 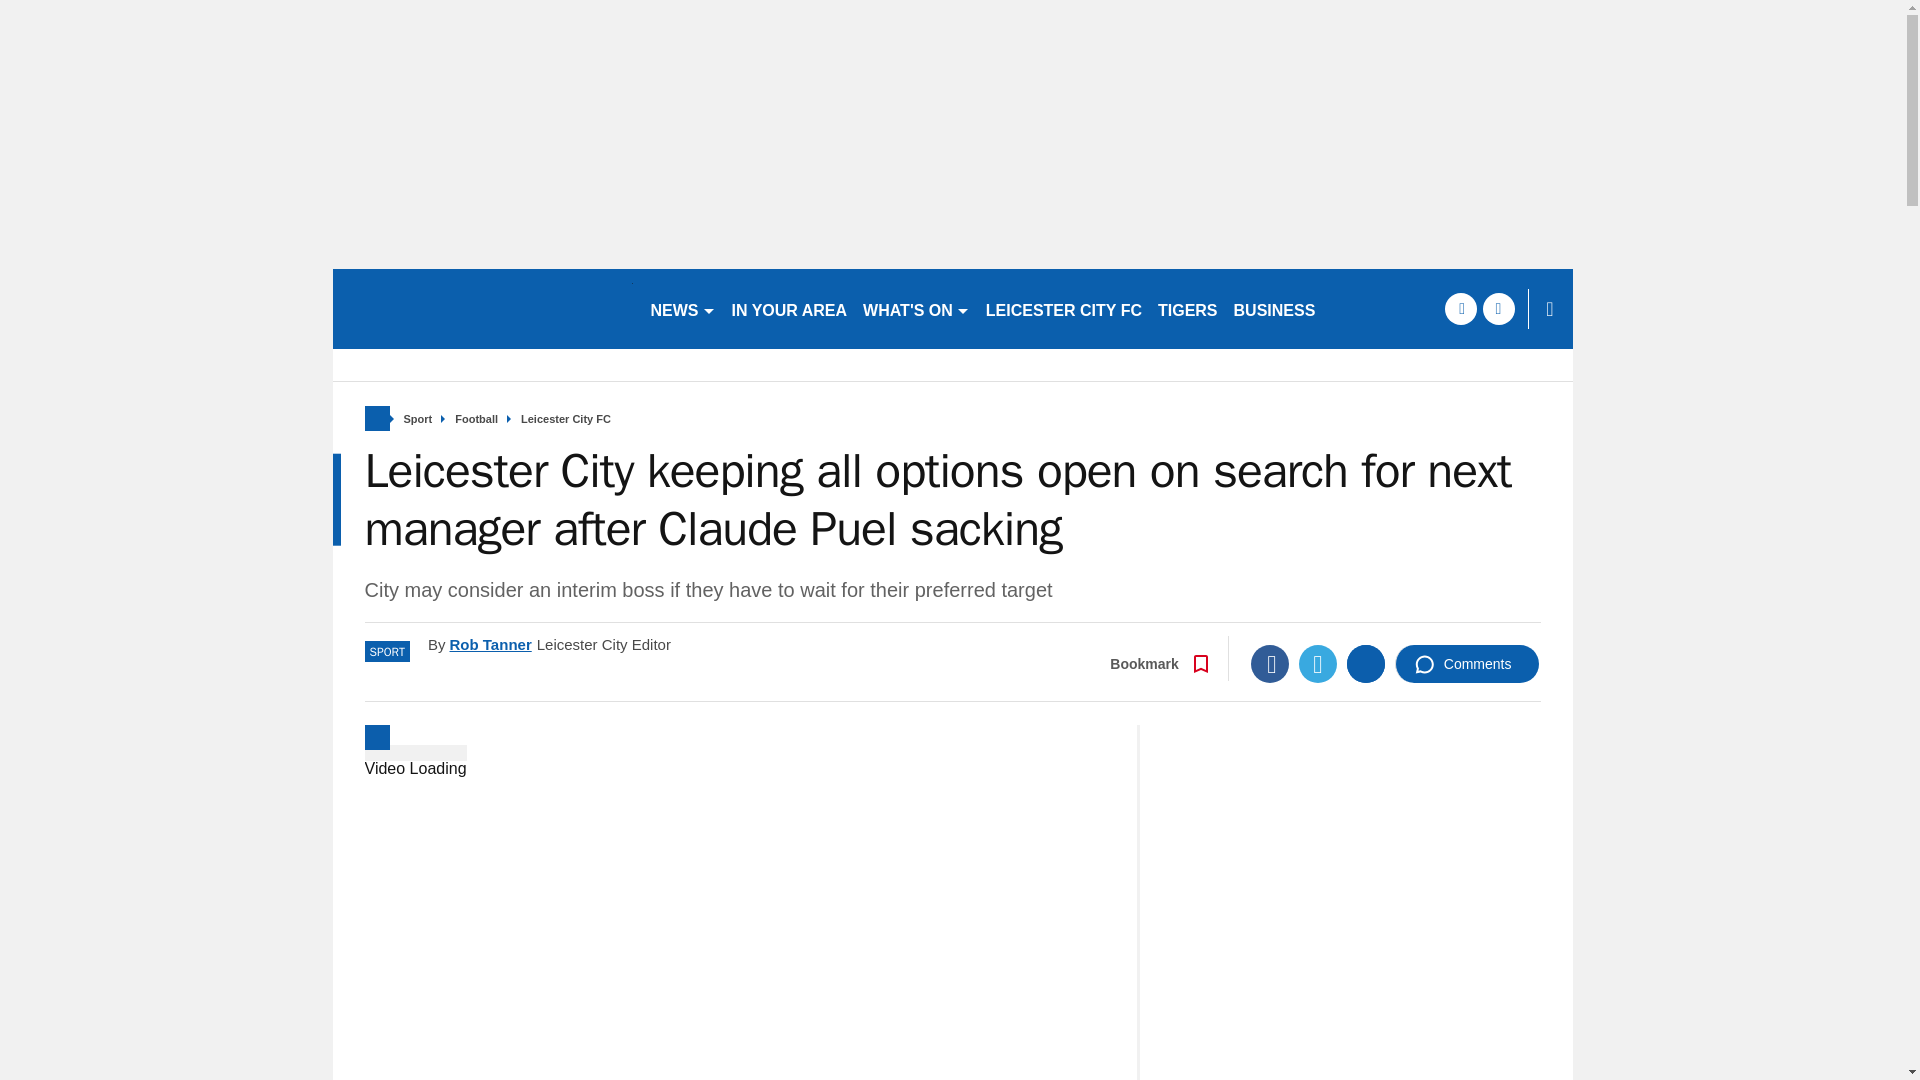 What do you see at coordinates (1064, 308) in the screenshot?
I see `LEICESTER CITY FC` at bounding box center [1064, 308].